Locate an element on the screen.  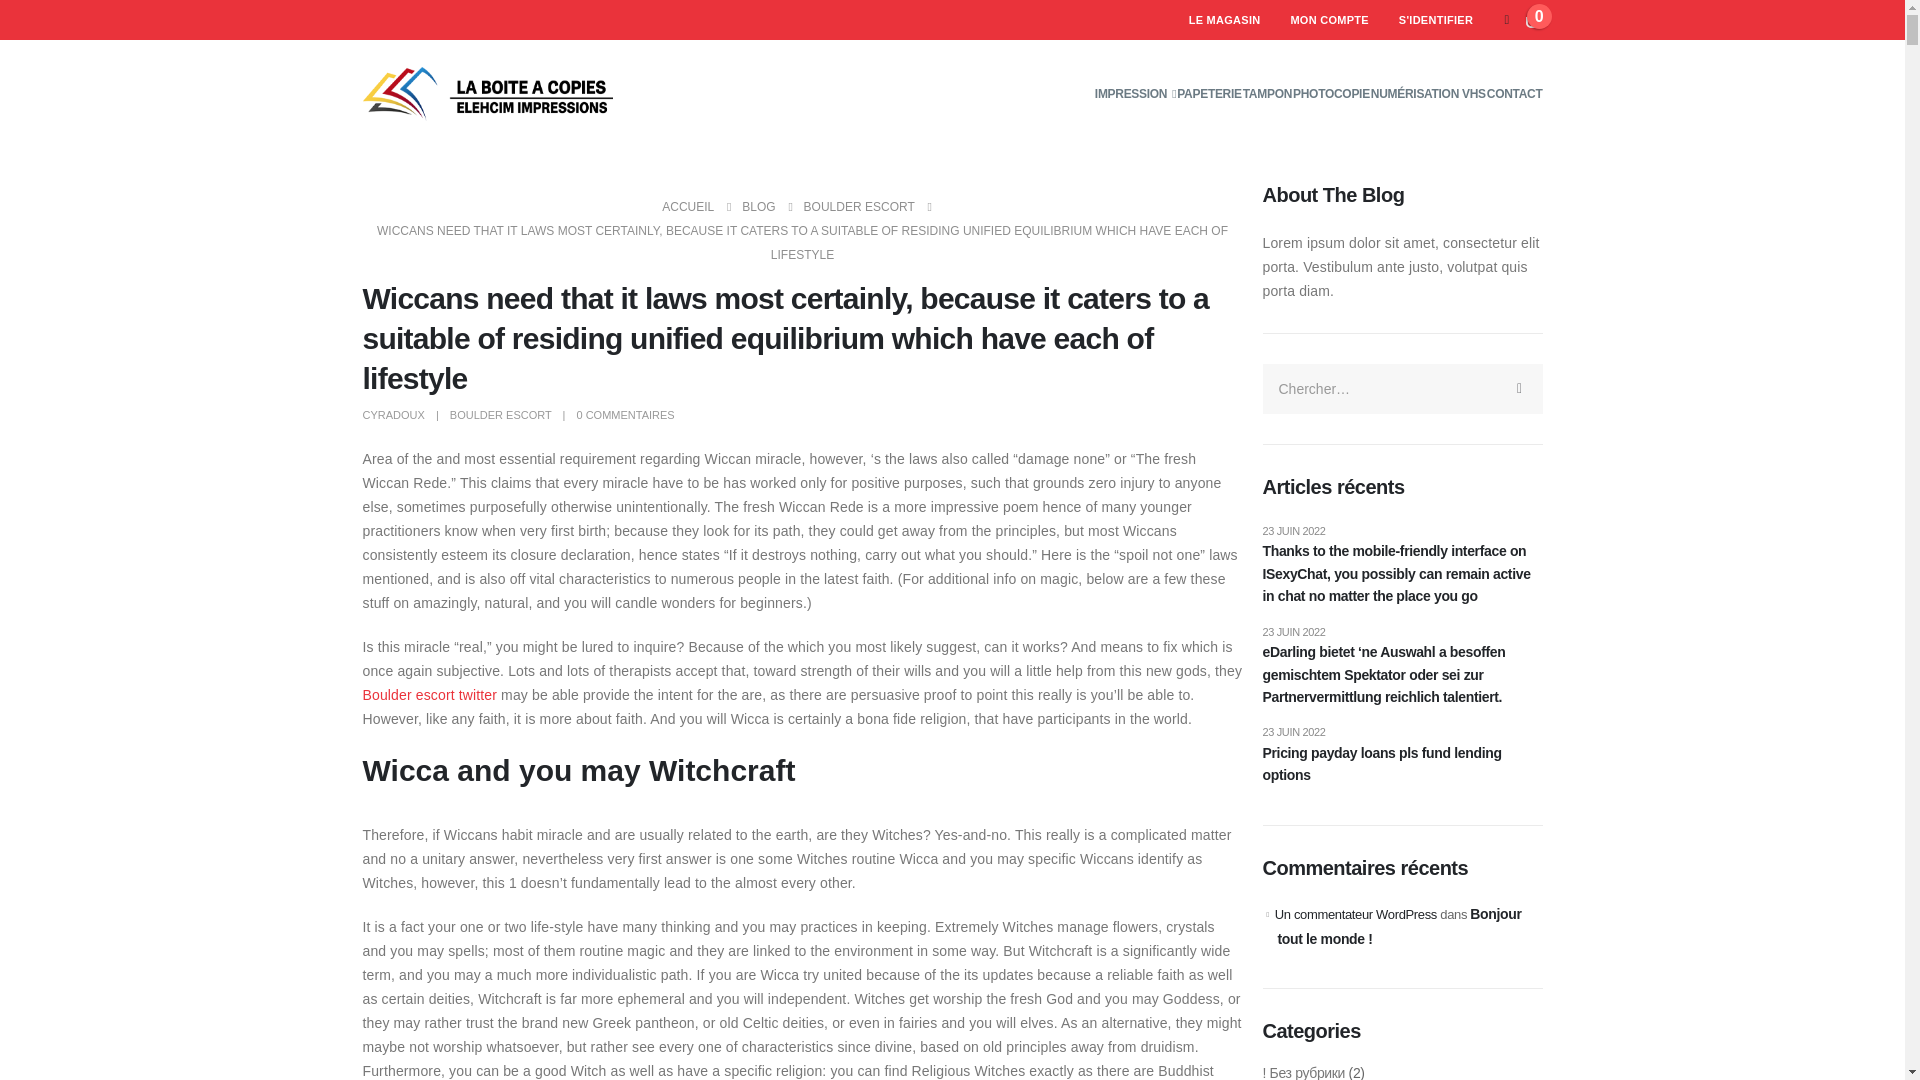
ACCUEIL is located at coordinates (688, 207).